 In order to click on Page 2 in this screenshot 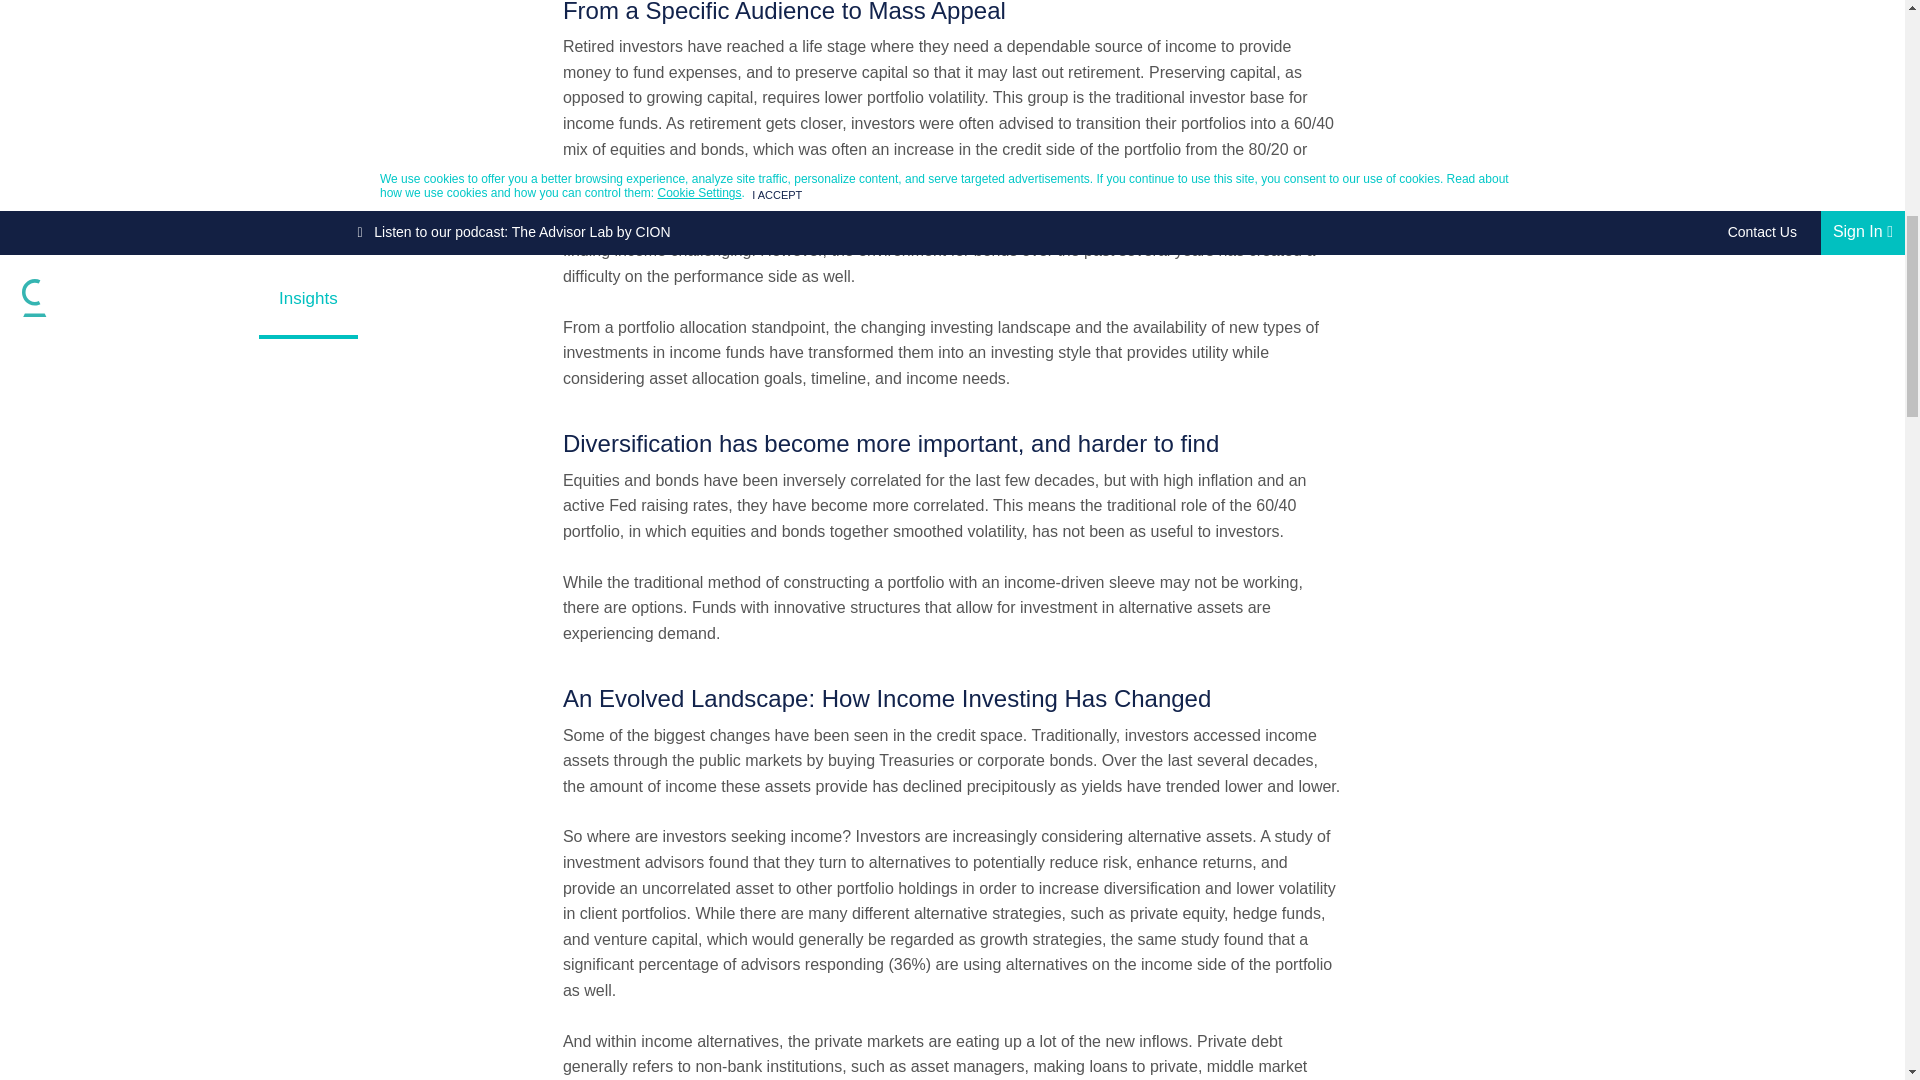, I will do `click(952, 1054)`.